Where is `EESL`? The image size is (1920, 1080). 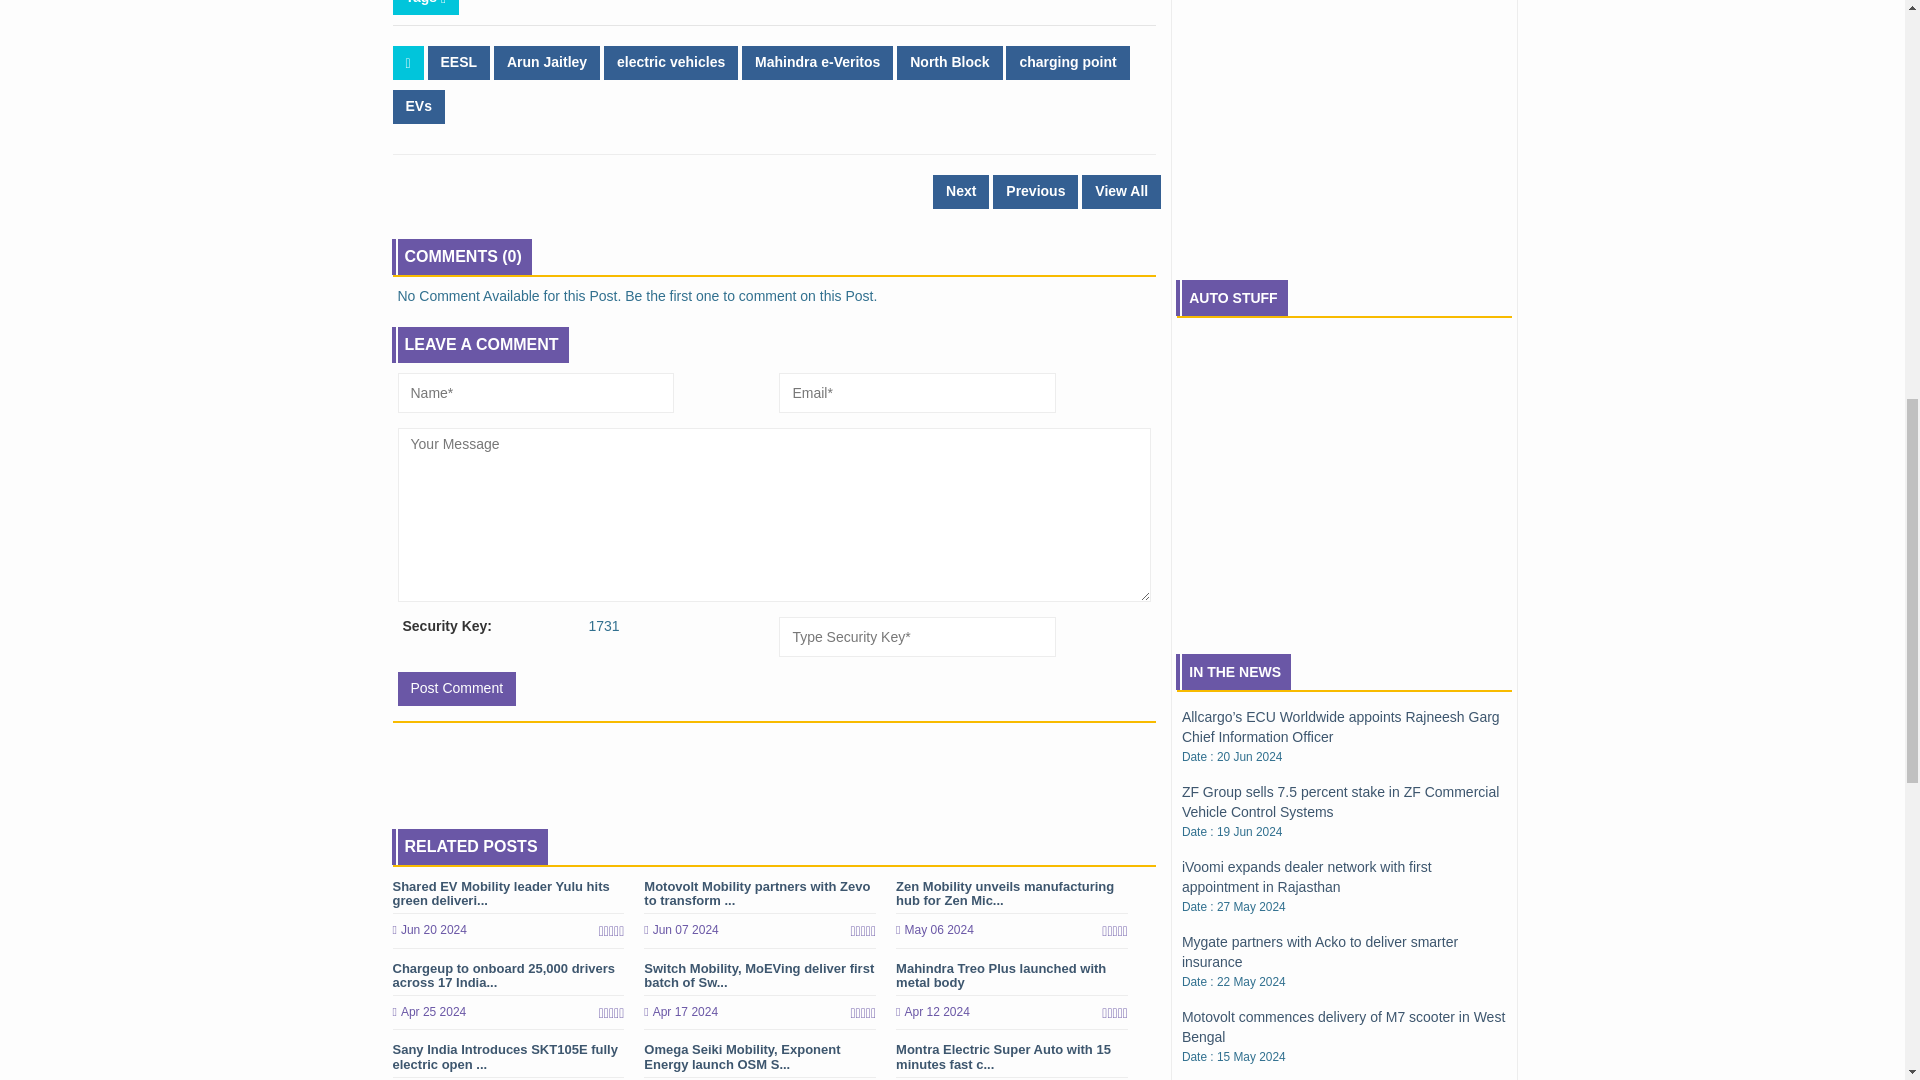
EESL is located at coordinates (460, 62).